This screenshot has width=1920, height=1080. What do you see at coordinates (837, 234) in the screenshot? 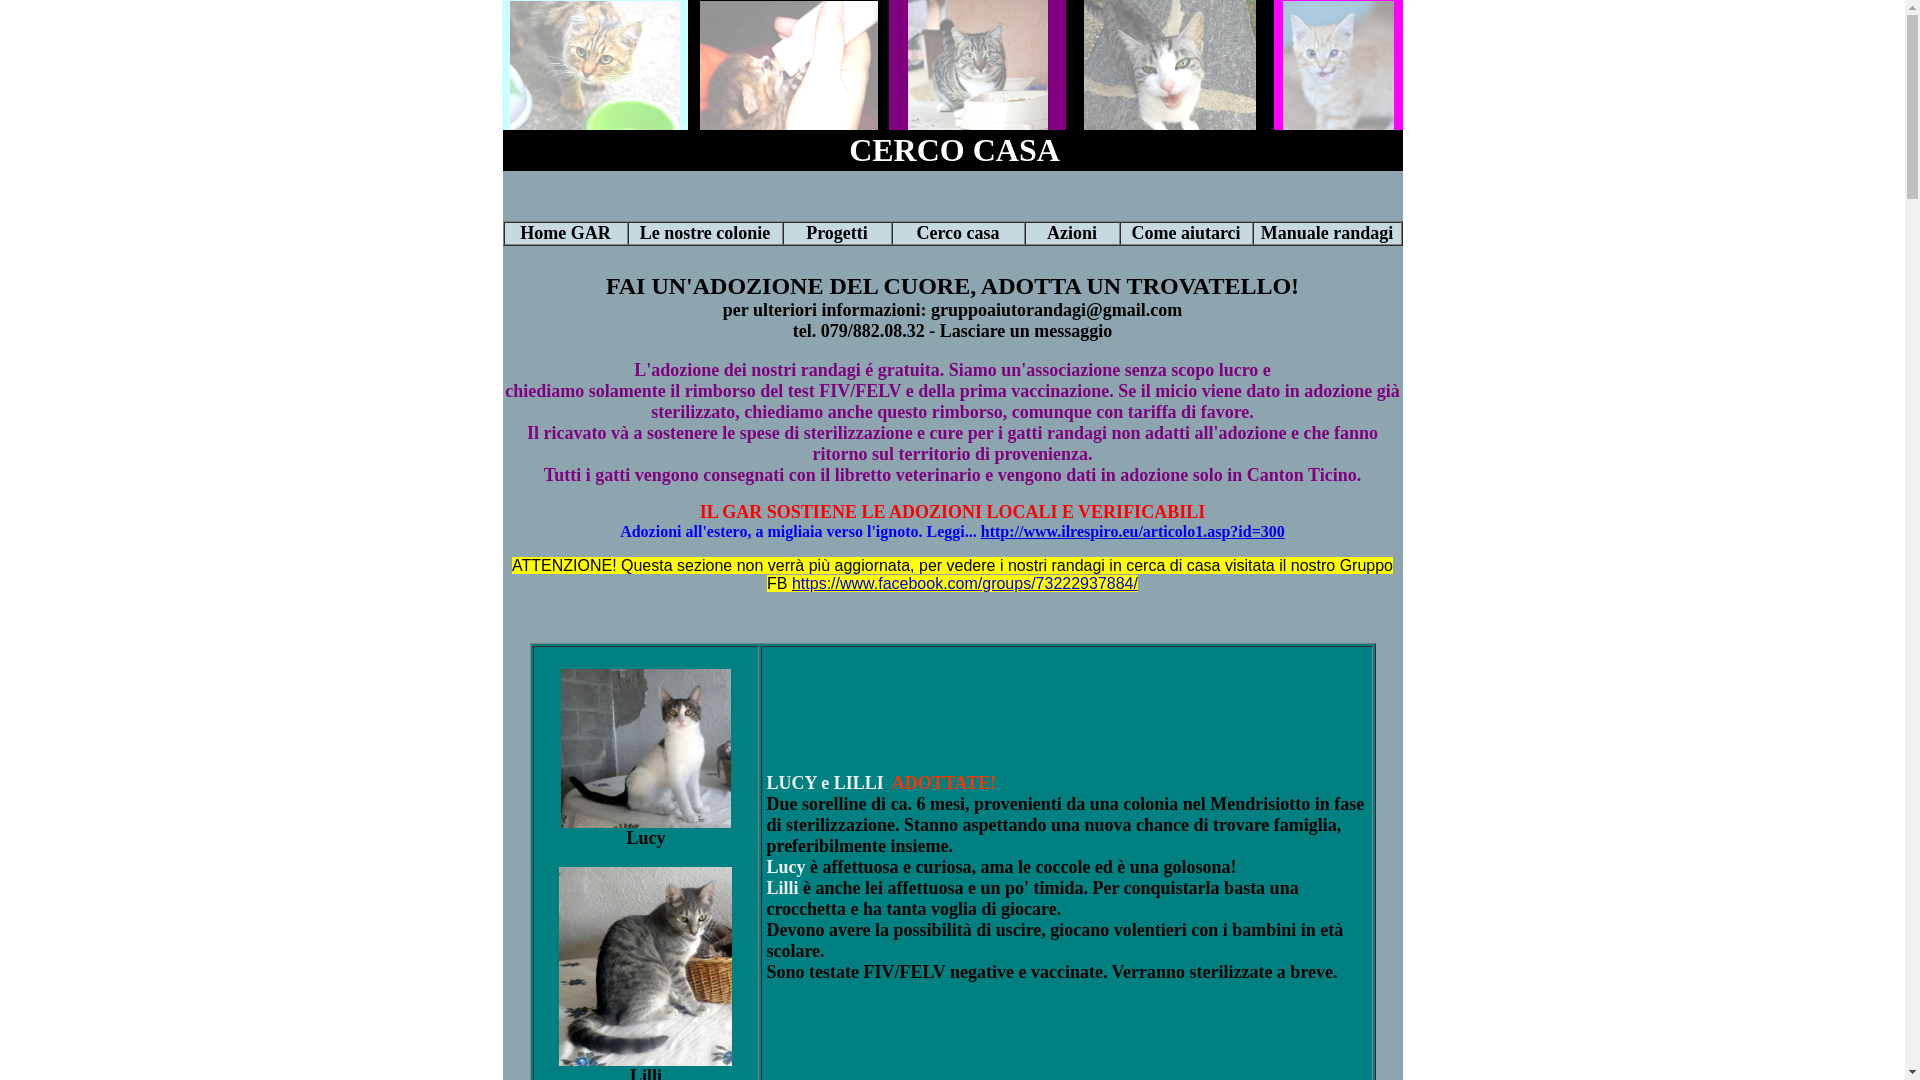
I see `Progetti` at bounding box center [837, 234].